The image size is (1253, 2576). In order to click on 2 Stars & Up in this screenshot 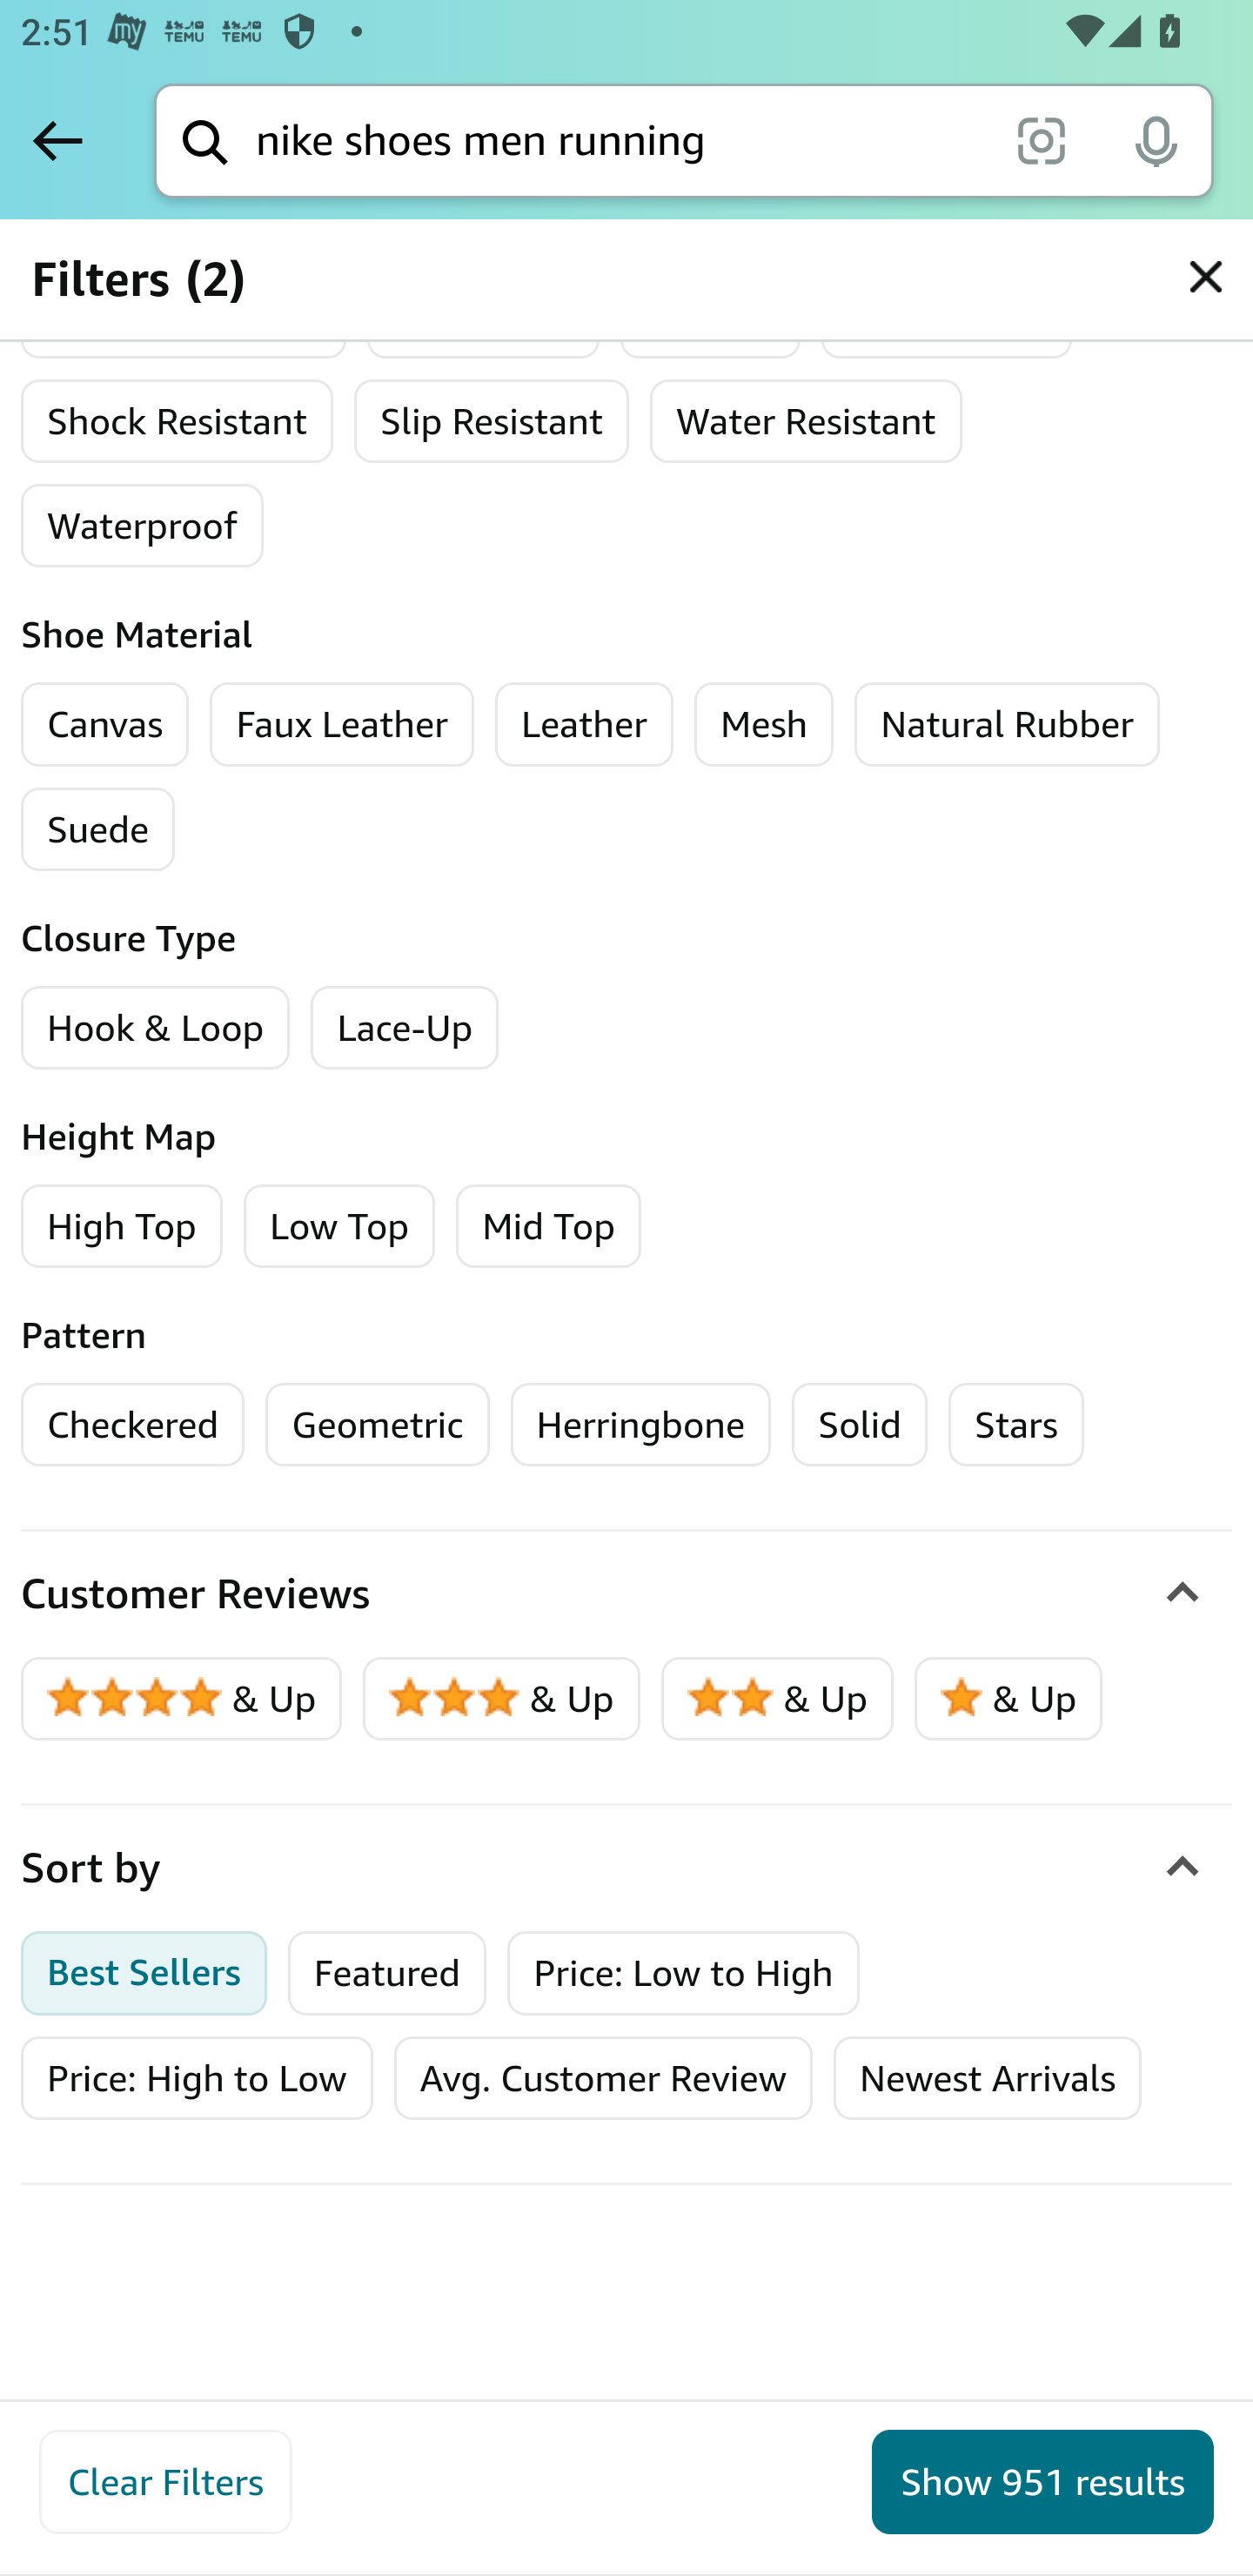, I will do `click(778, 1699)`.